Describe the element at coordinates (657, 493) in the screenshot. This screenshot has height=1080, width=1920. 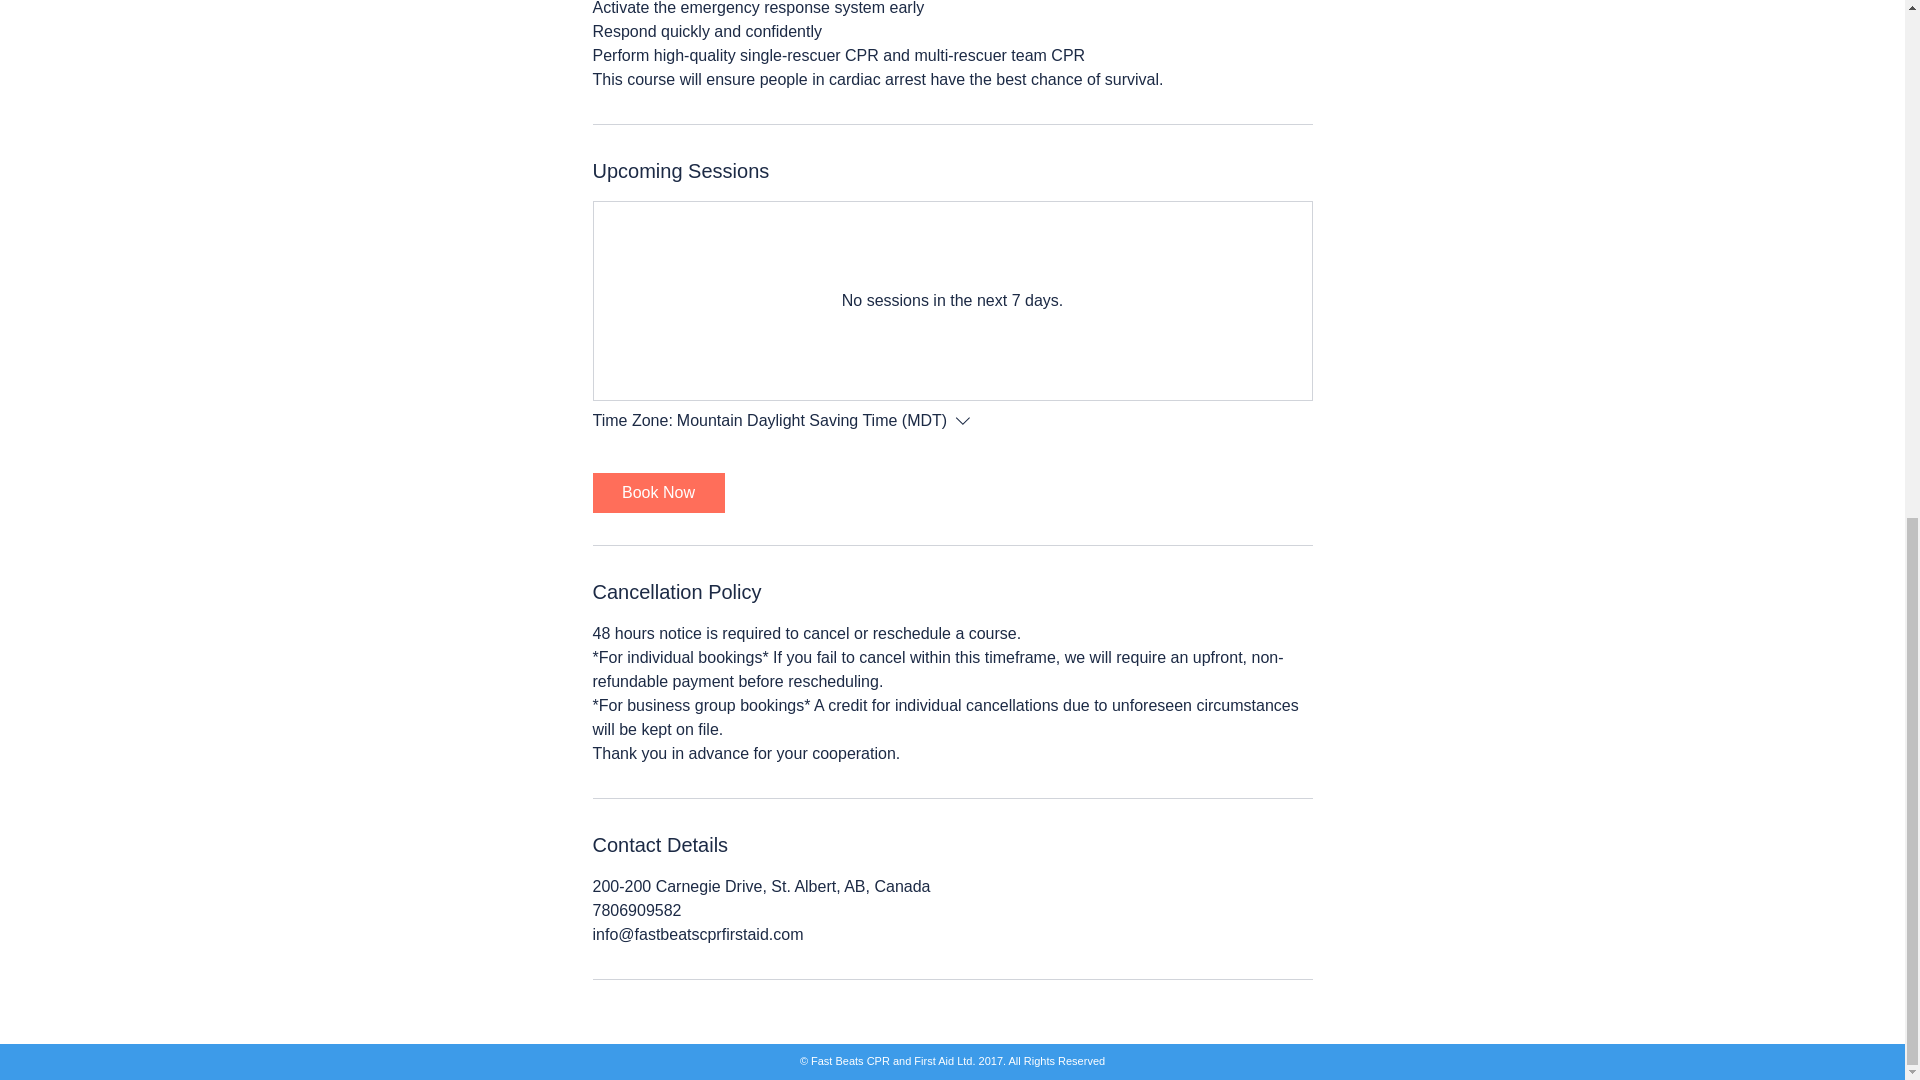
I see `Book Now` at that location.